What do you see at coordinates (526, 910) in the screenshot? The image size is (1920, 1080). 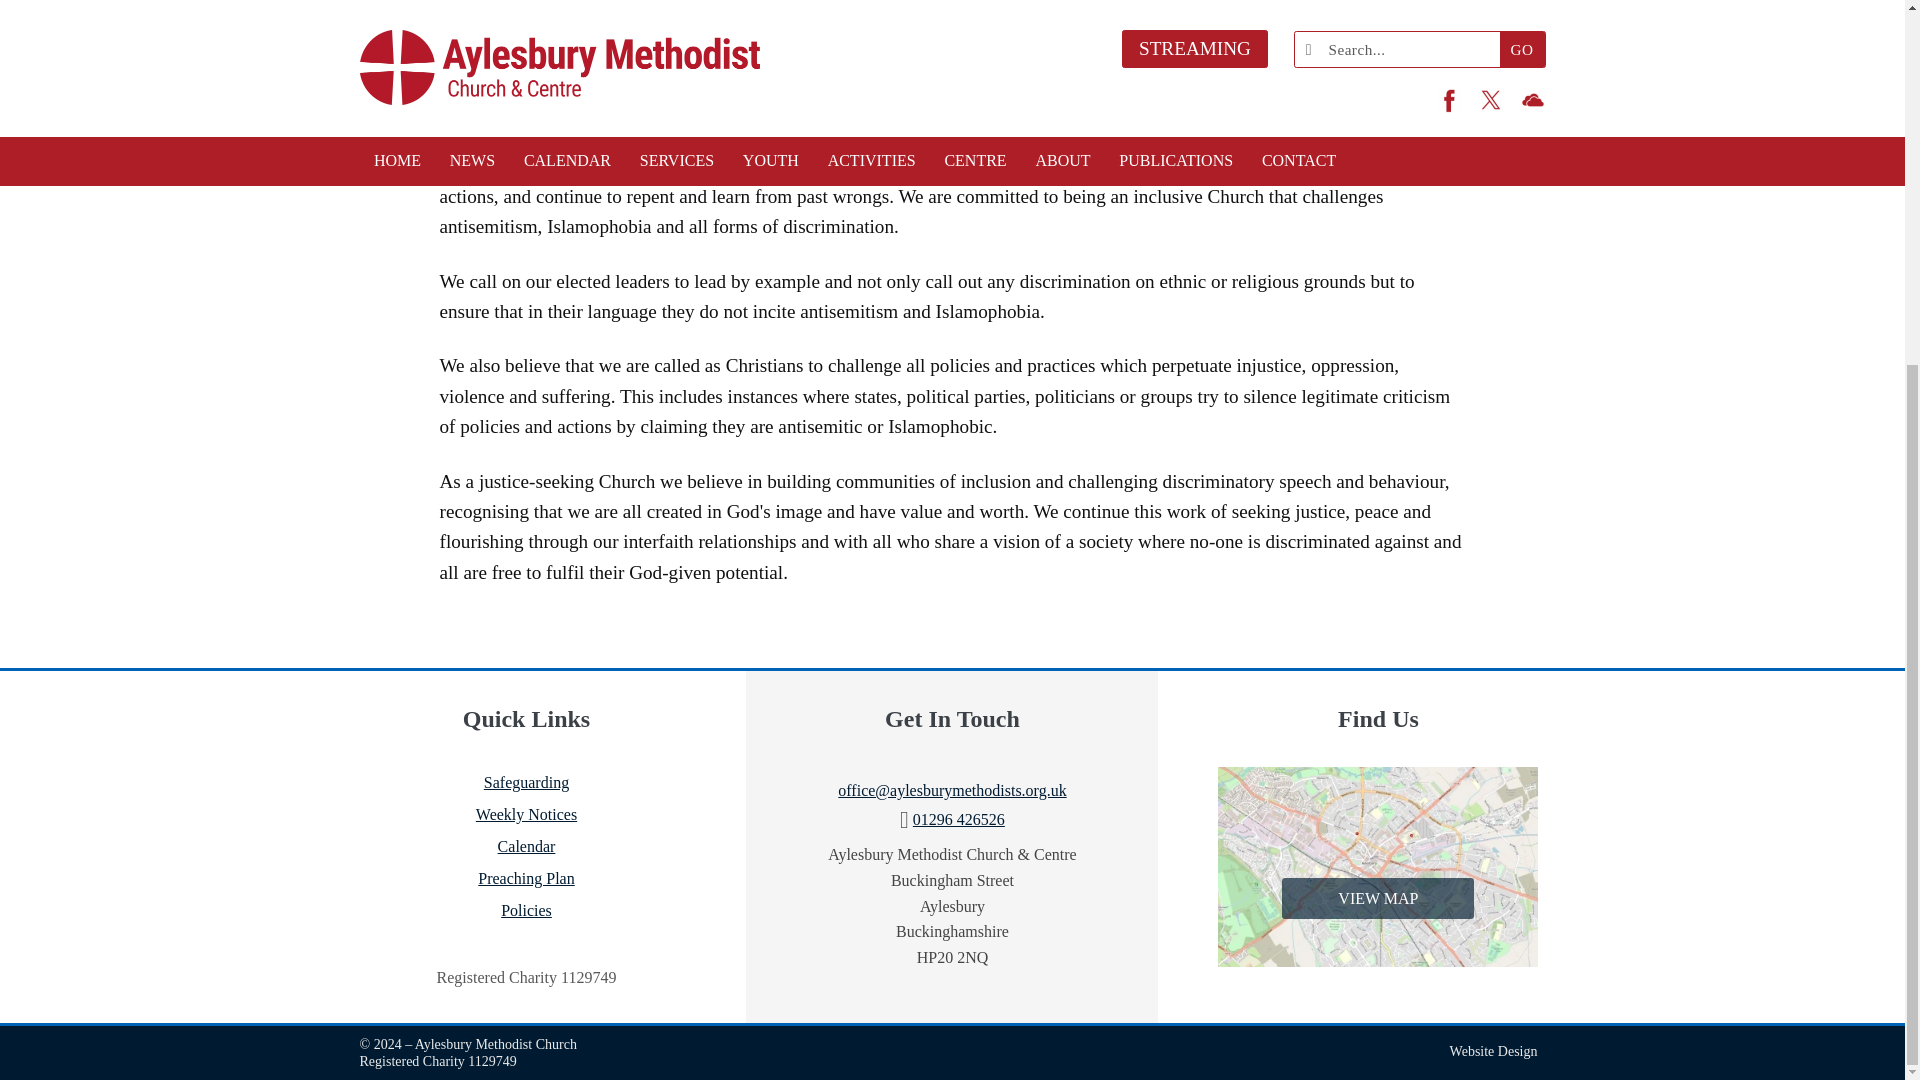 I see `Policies` at bounding box center [526, 910].